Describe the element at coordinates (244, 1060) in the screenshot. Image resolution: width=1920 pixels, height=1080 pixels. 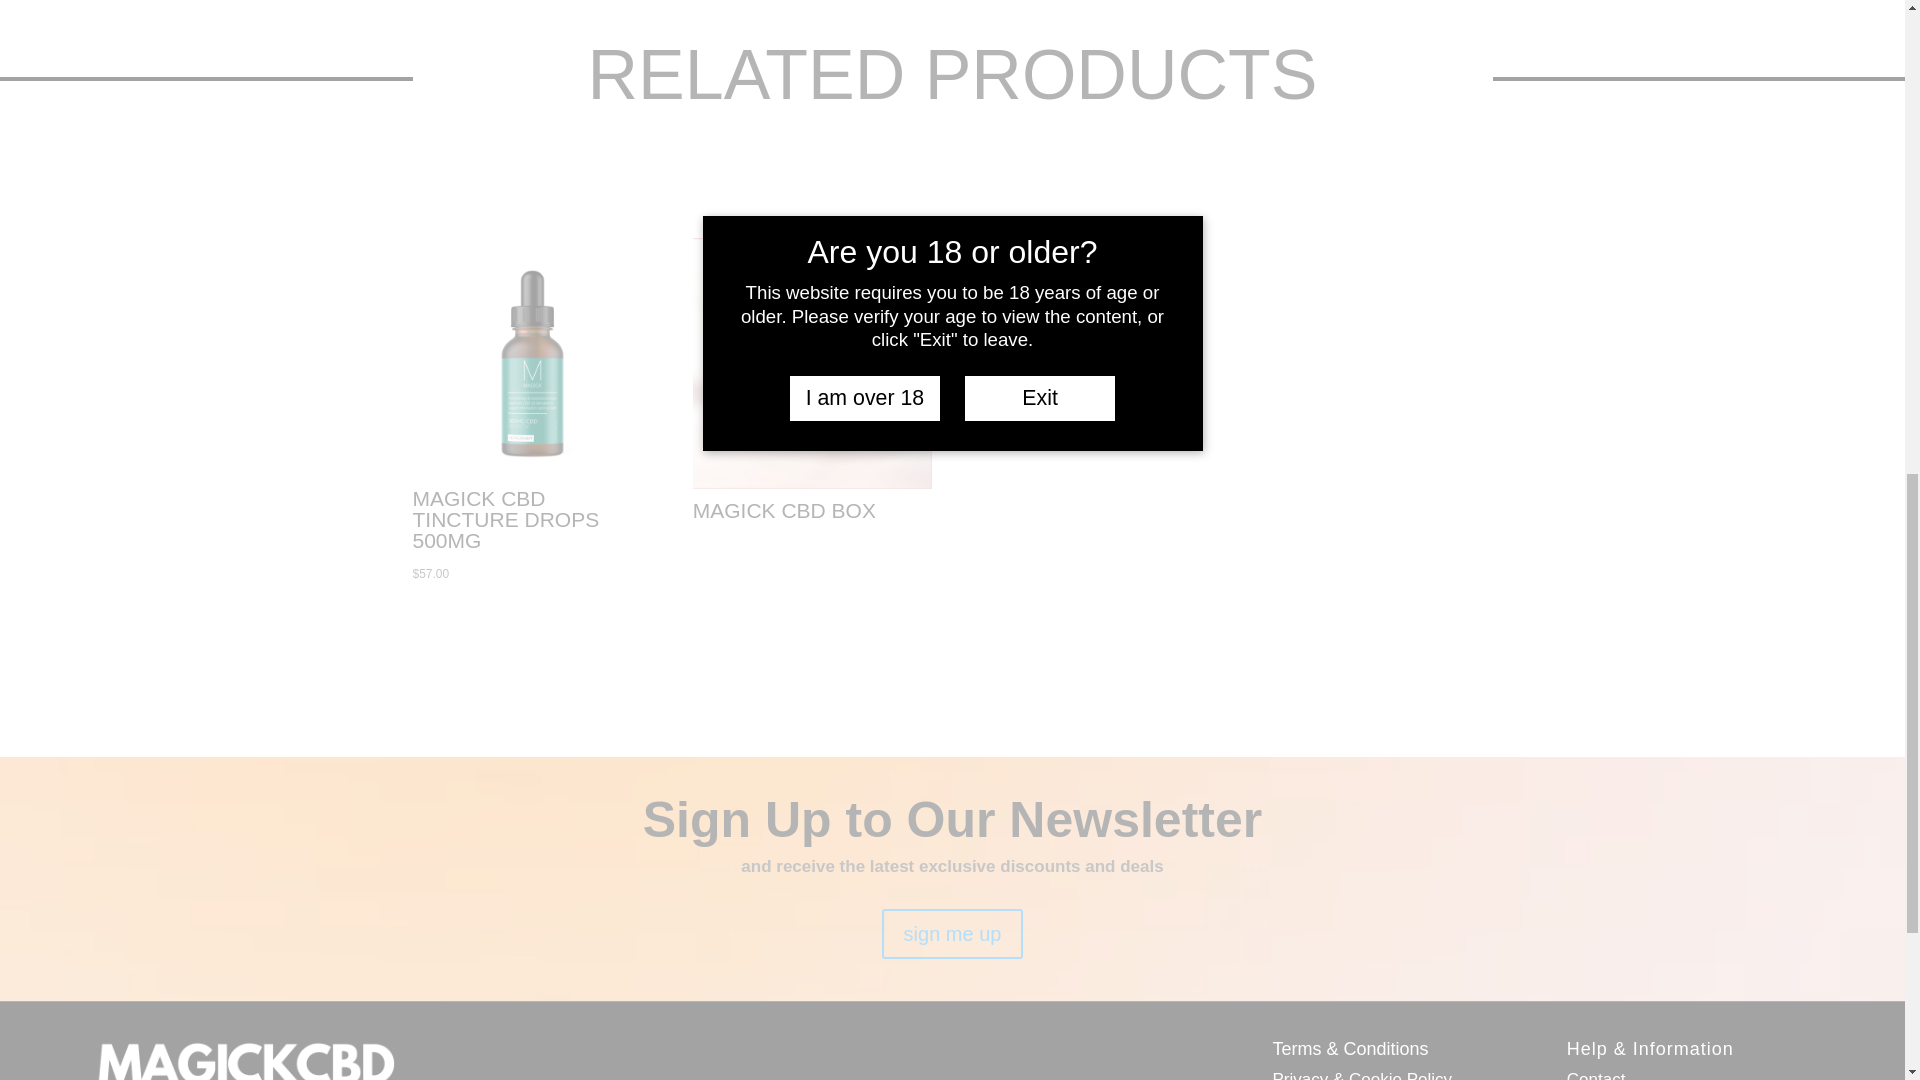
I see `Magick-logo-white` at that location.